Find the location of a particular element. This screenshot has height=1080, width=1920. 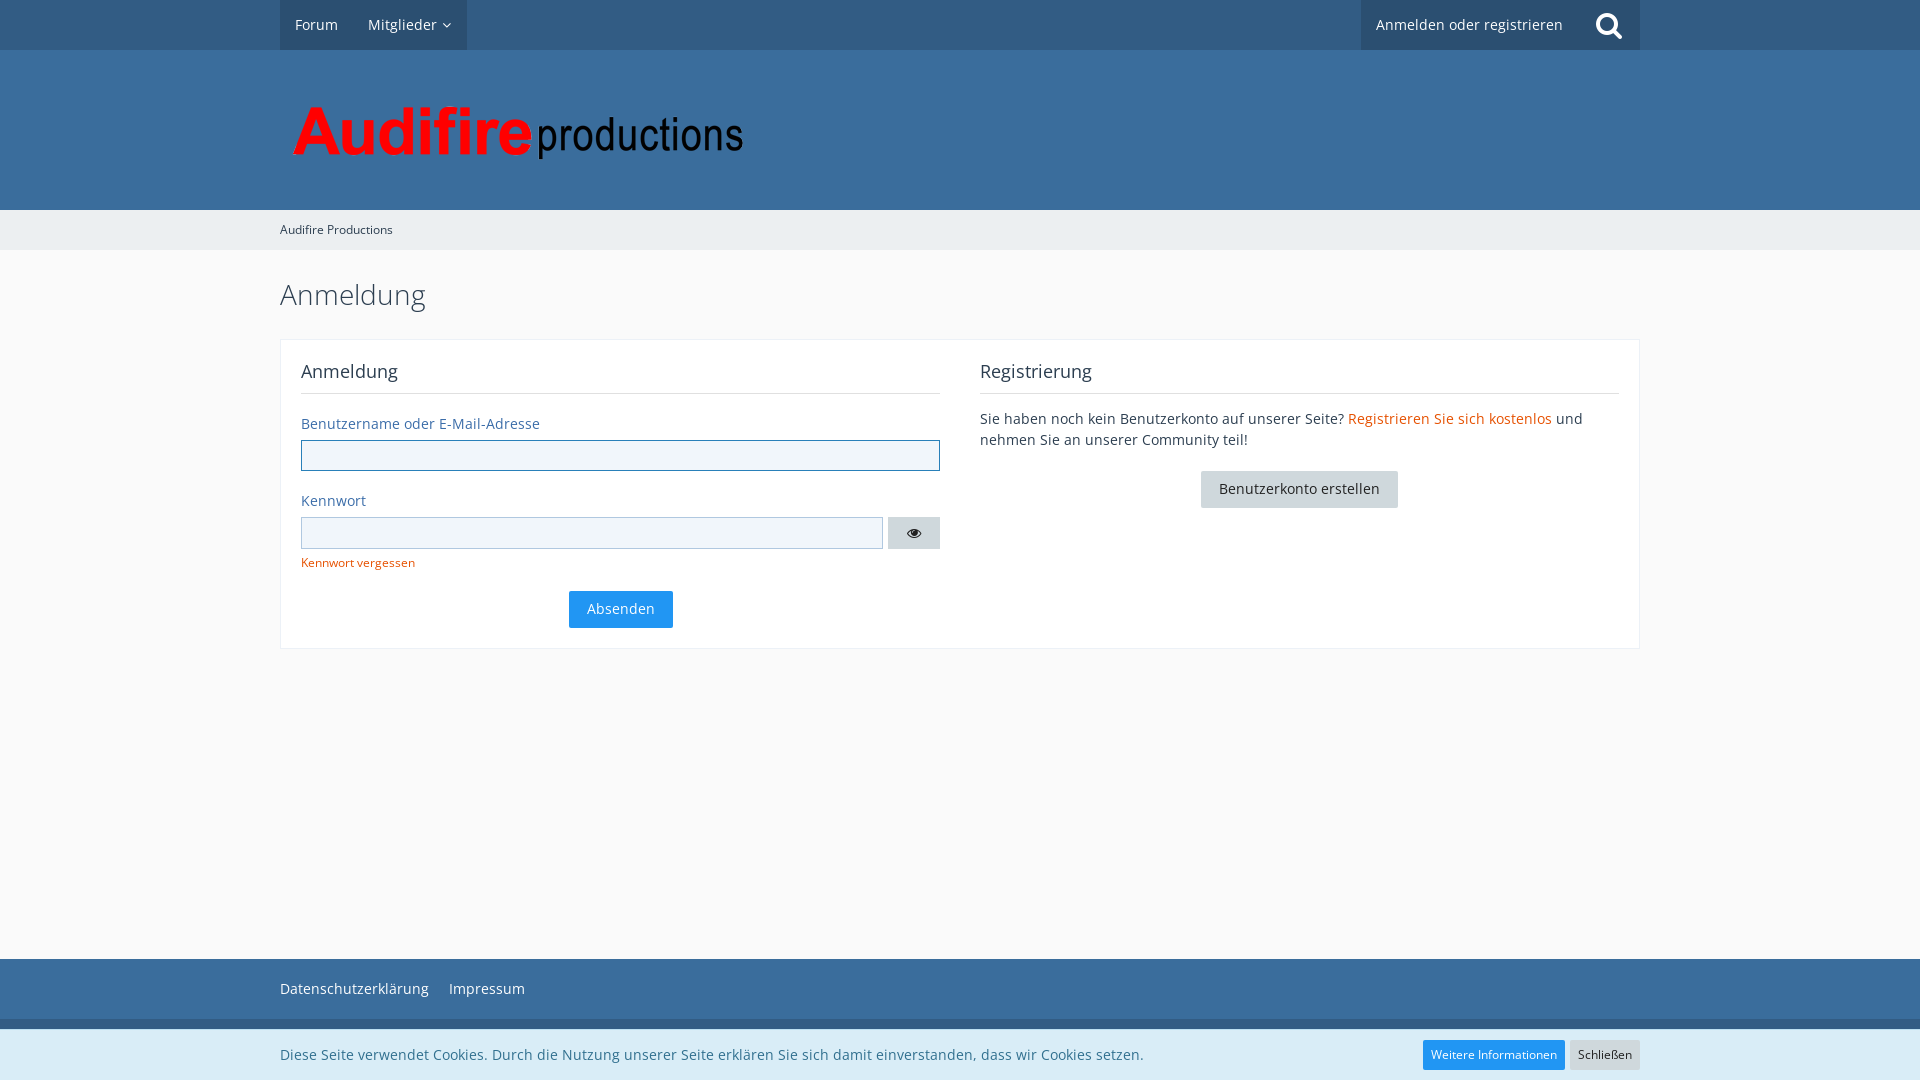

Registrieren Sie sich kostenlos is located at coordinates (1450, 418).